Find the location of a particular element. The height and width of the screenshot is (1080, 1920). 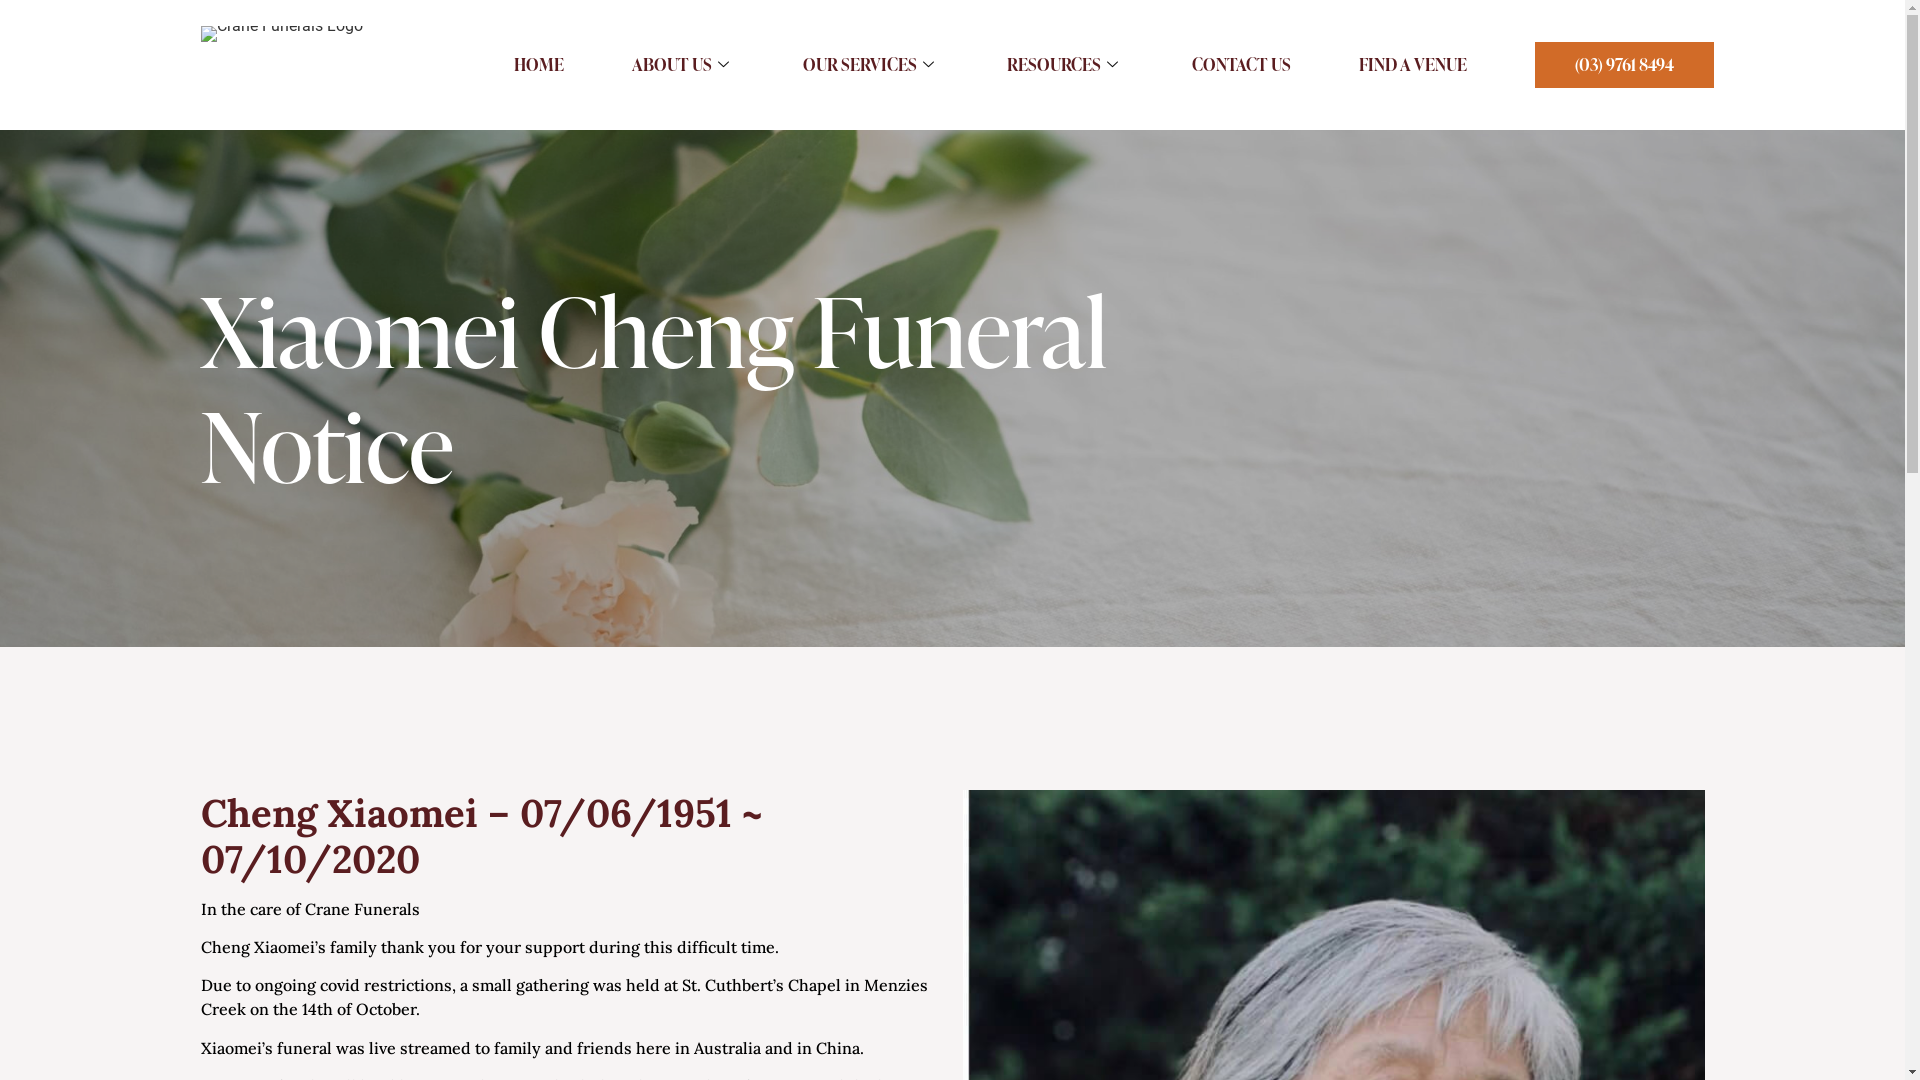

OUR SERVICES is located at coordinates (871, 65).